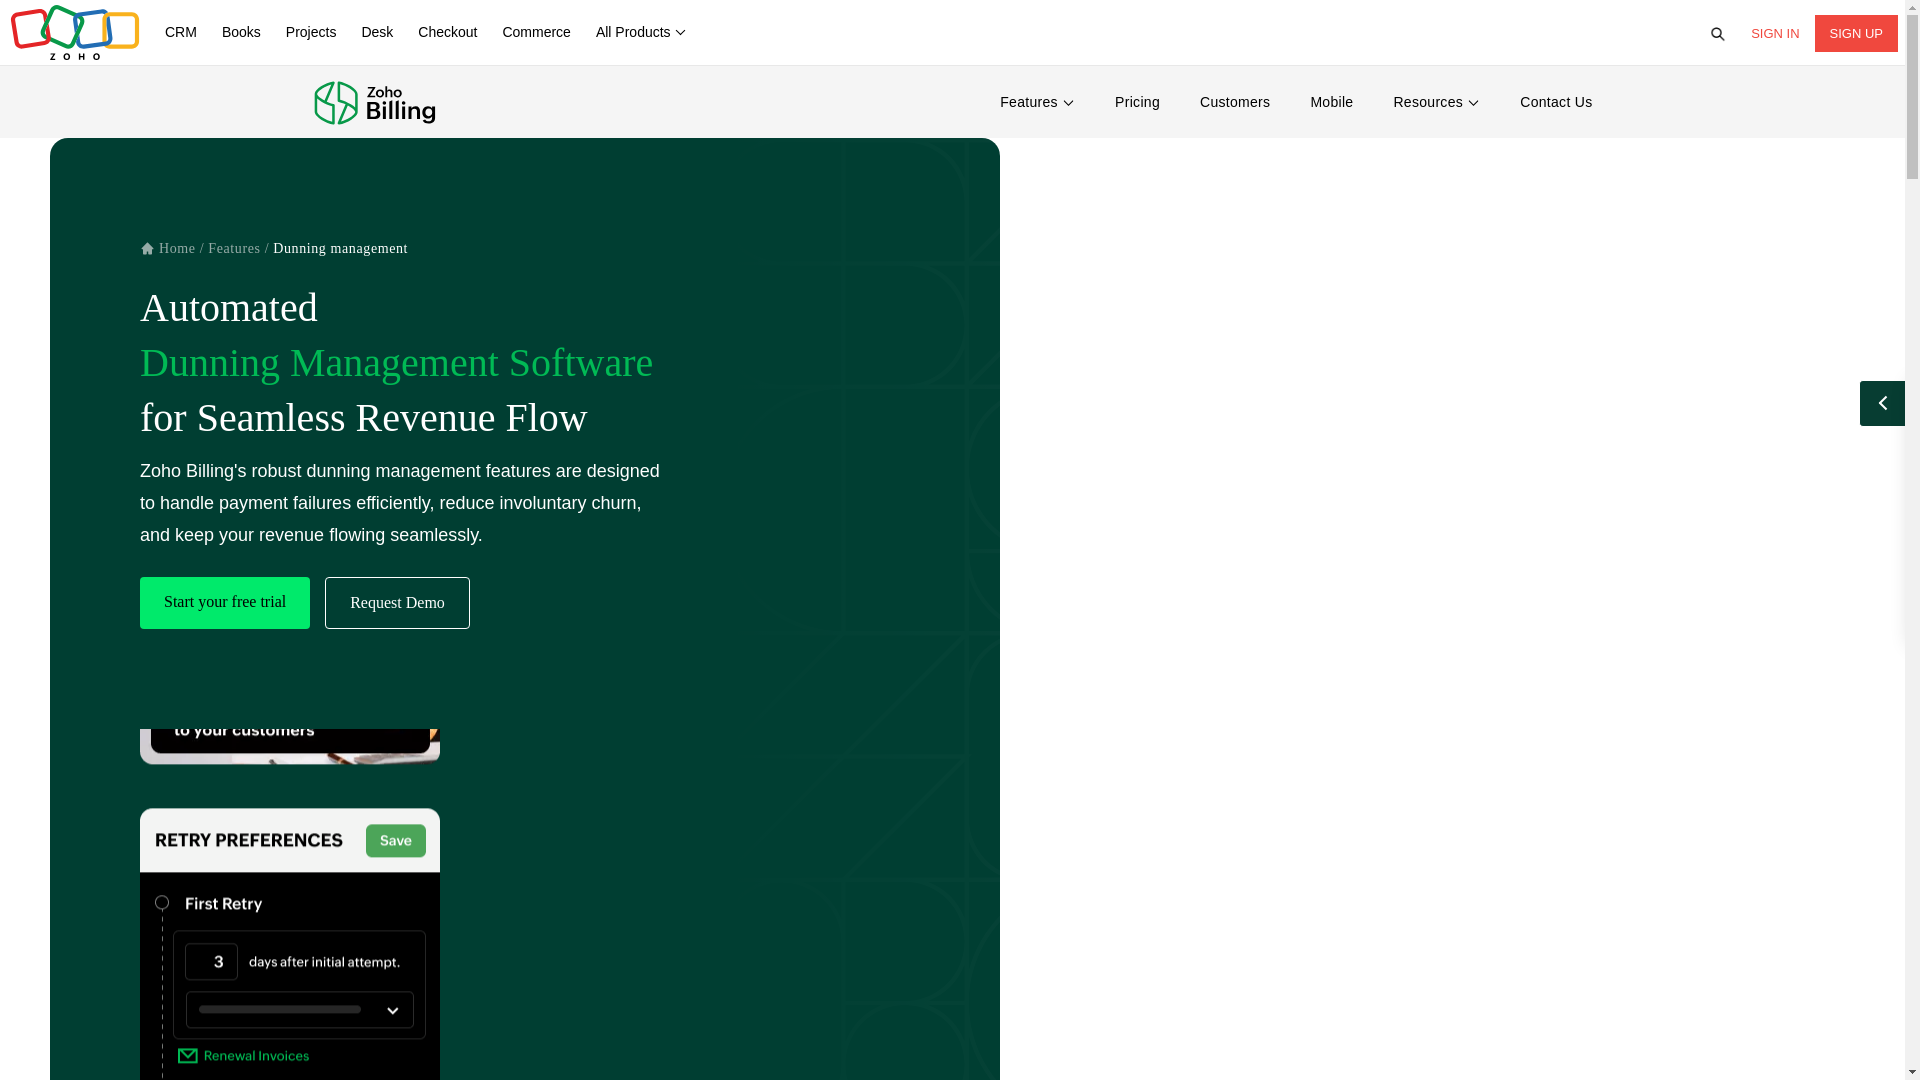 The width and height of the screenshot is (1920, 1080). Describe the element at coordinates (74, 32) in the screenshot. I see `Zoho` at that location.